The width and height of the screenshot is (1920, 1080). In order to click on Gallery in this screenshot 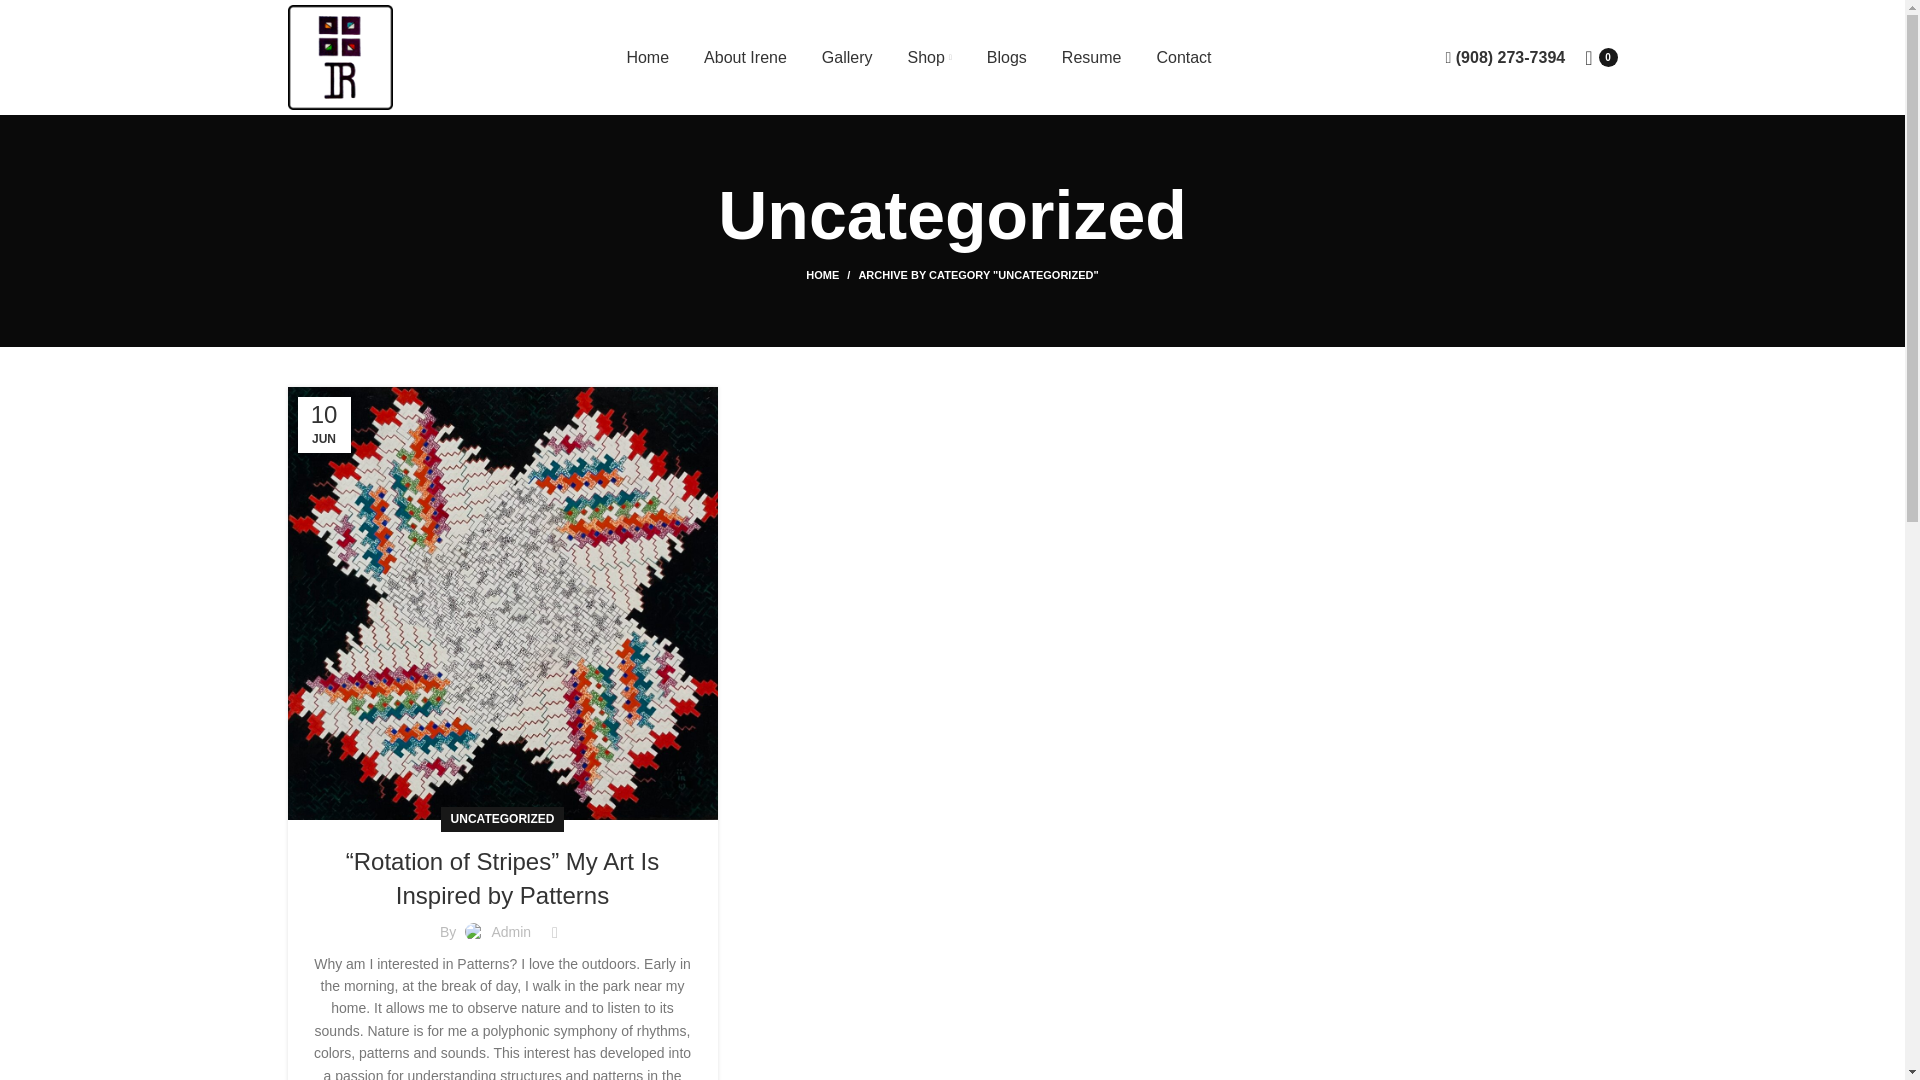, I will do `click(847, 57)`.